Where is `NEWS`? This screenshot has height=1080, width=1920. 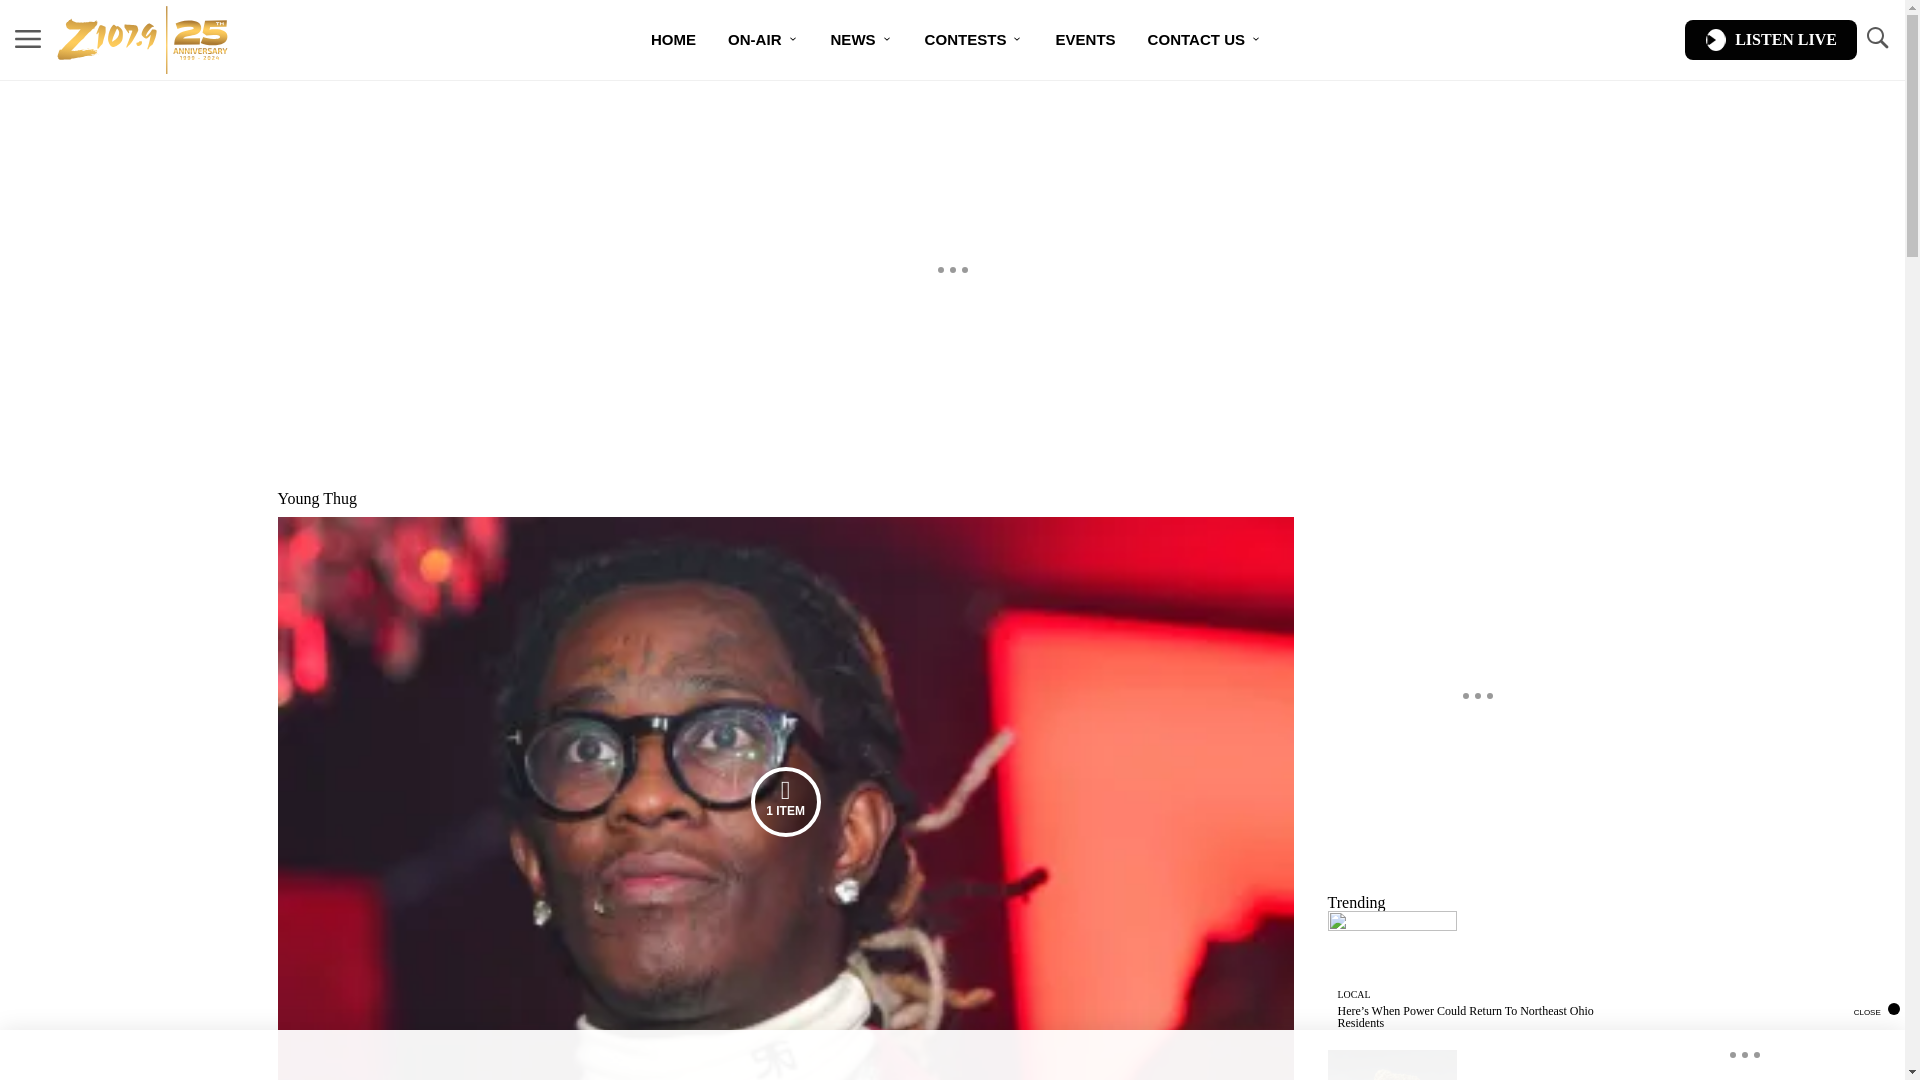 NEWS is located at coordinates (861, 40).